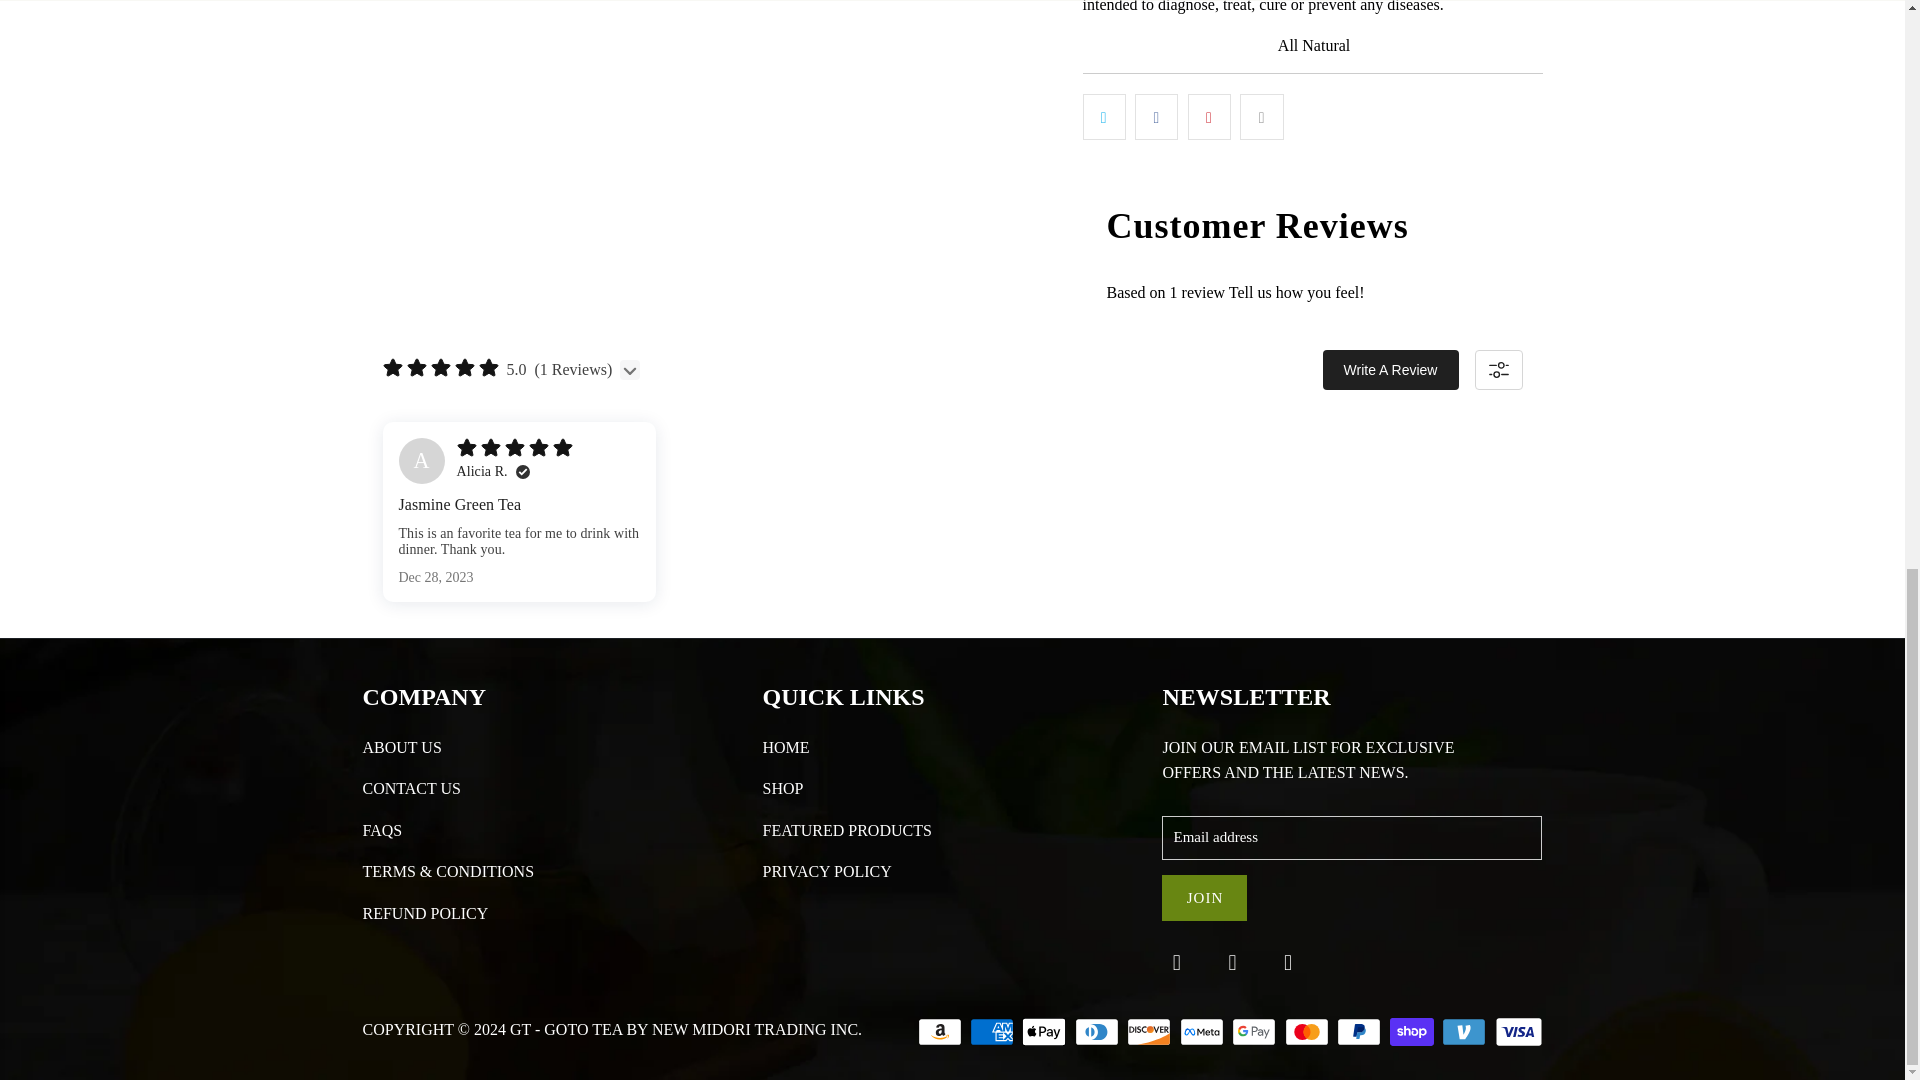 This screenshot has height=1080, width=1920. Describe the element at coordinates (1176, 963) in the screenshot. I see `GT - GoTo Tea by New Midori Trading Inc. on Facebook` at that location.